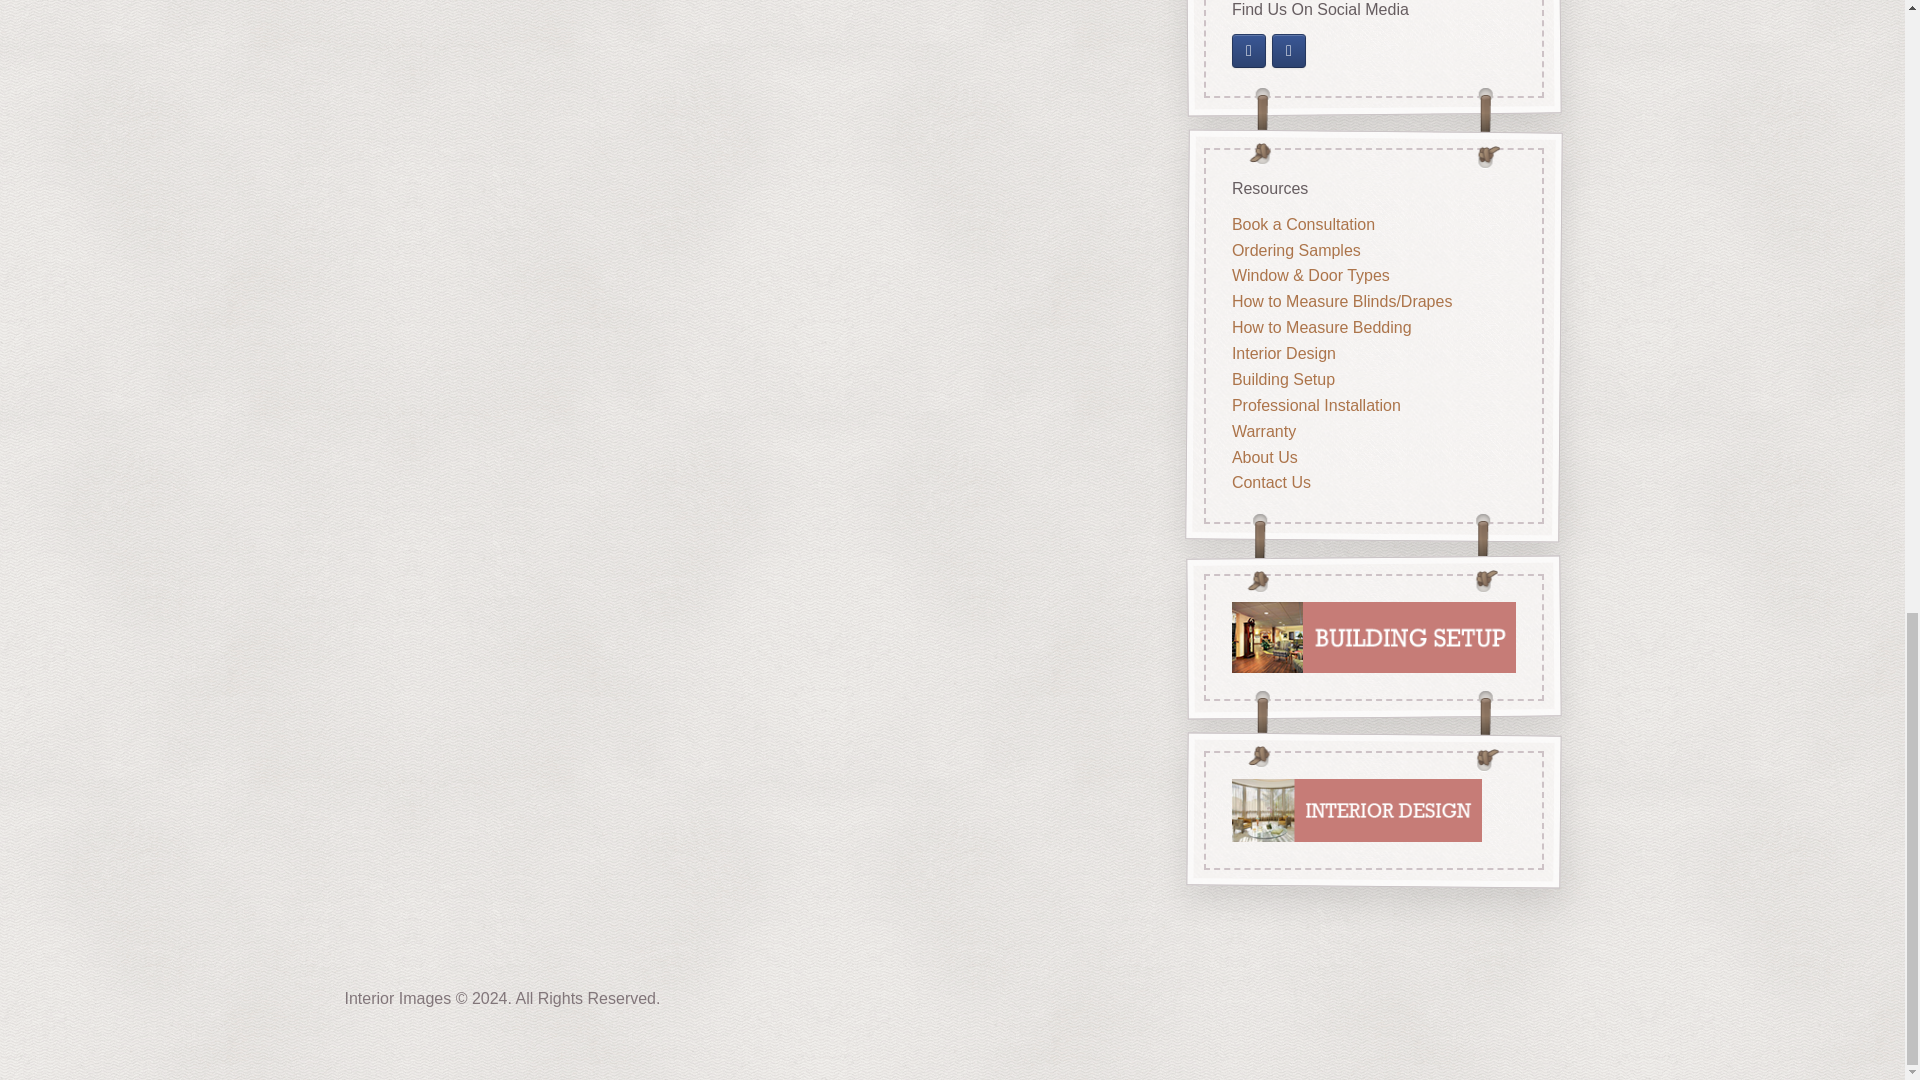 The height and width of the screenshot is (1080, 1920). Describe the element at coordinates (1288, 50) in the screenshot. I see `Interior Images Brandon` at that location.